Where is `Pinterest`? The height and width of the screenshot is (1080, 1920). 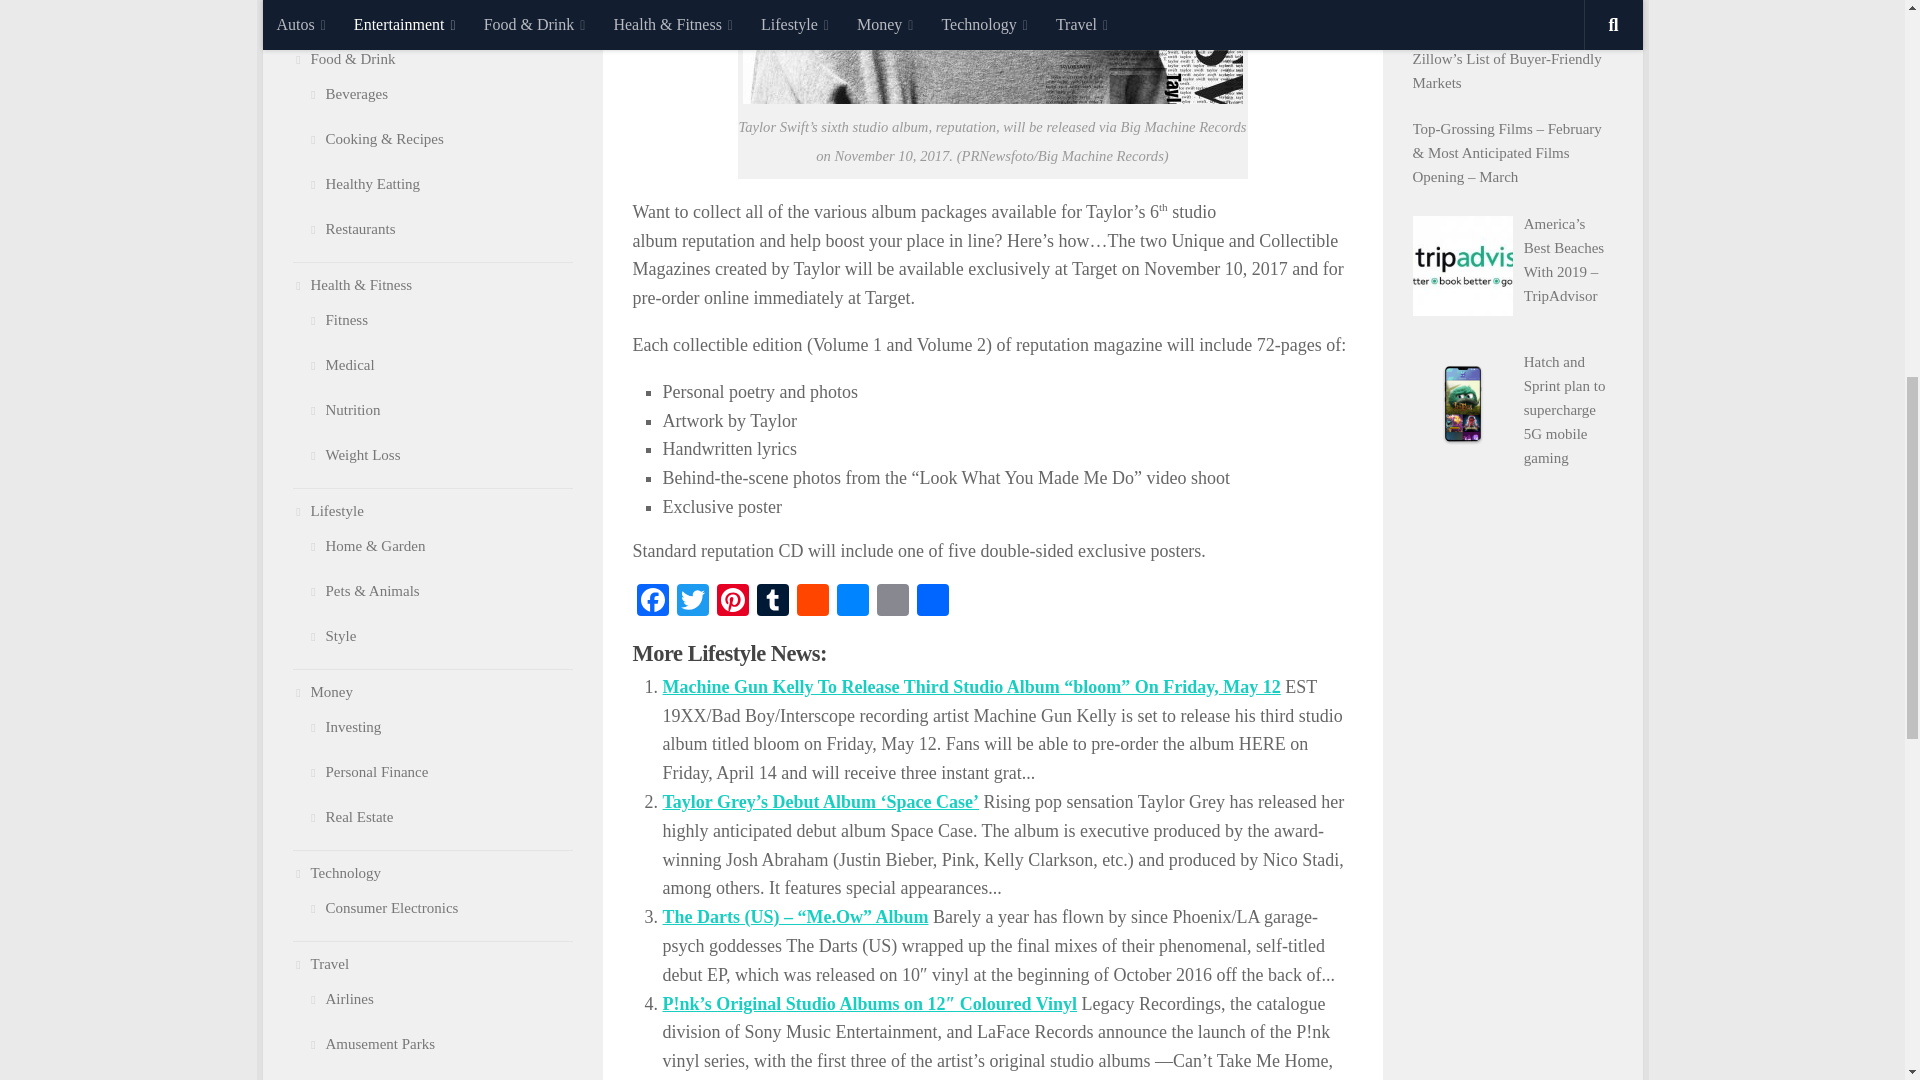 Pinterest is located at coordinates (732, 602).